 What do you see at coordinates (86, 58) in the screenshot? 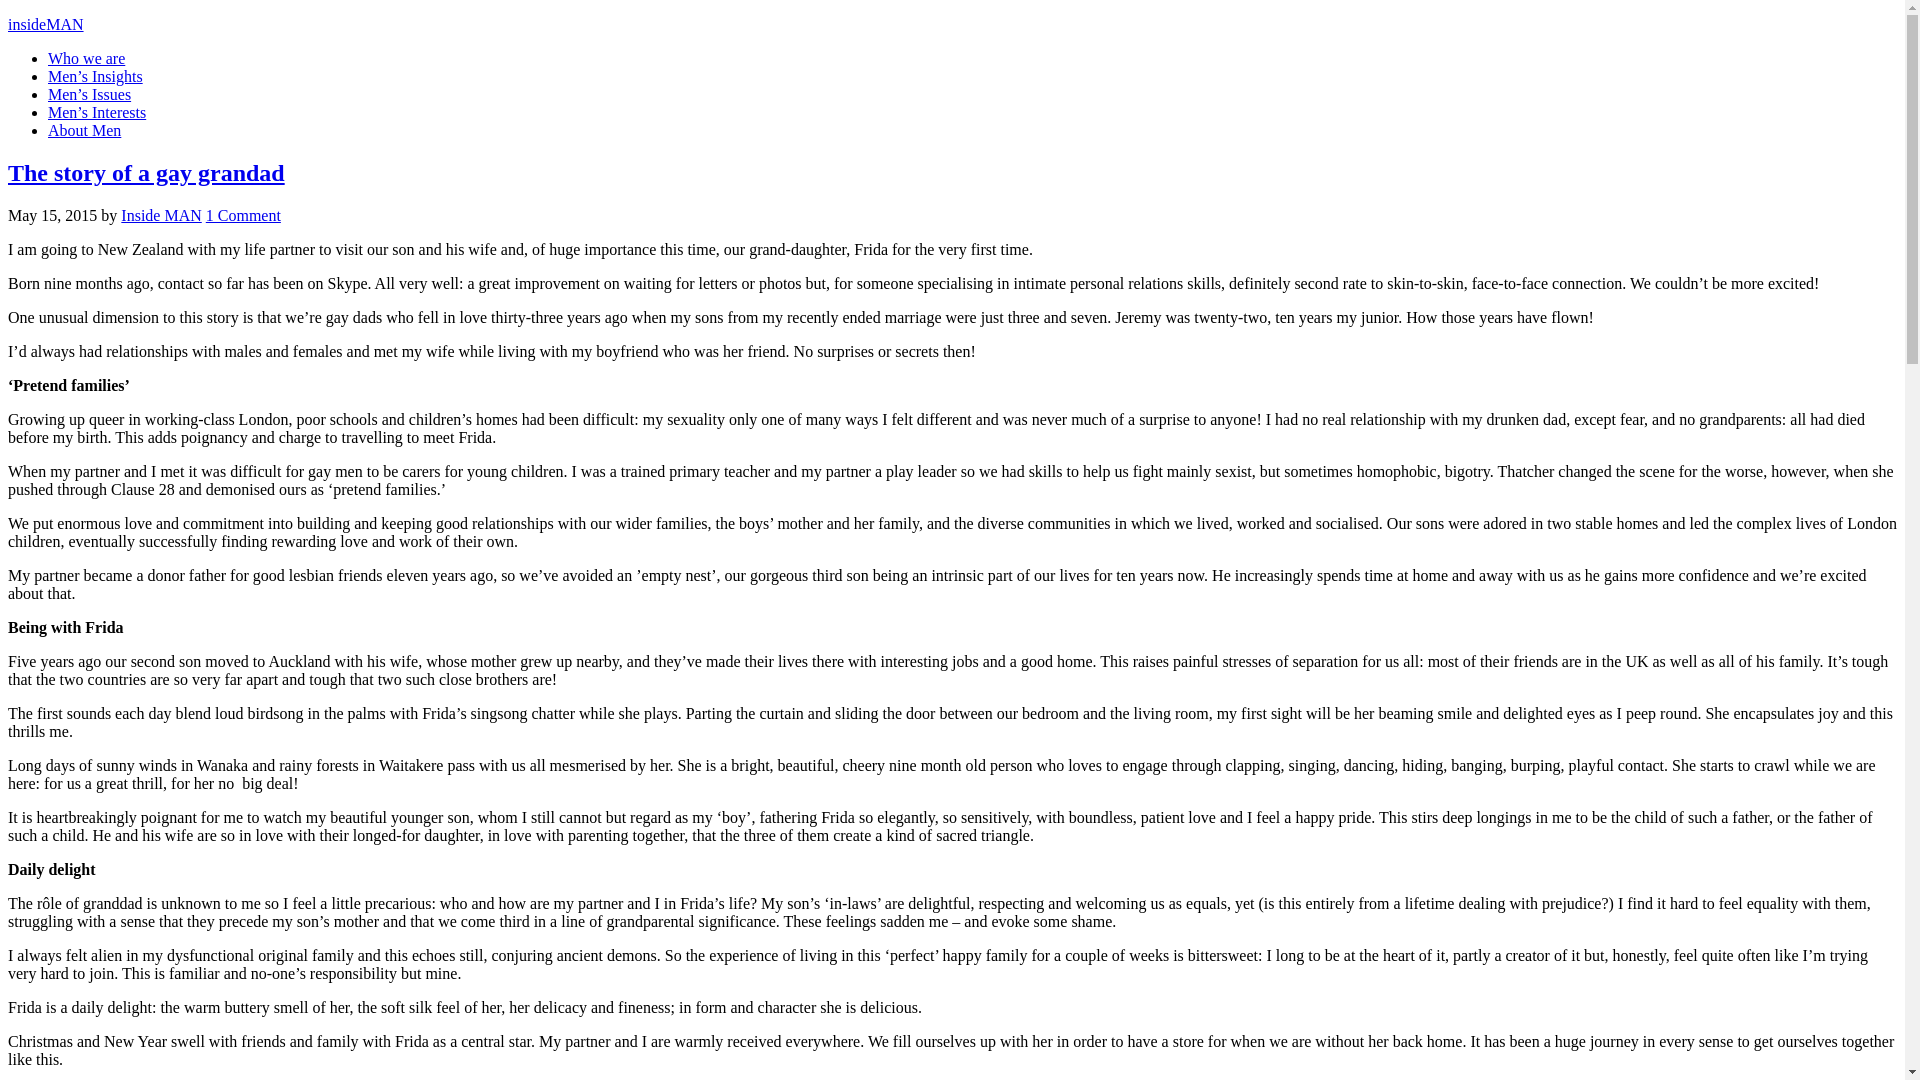
I see `Who we are` at bounding box center [86, 58].